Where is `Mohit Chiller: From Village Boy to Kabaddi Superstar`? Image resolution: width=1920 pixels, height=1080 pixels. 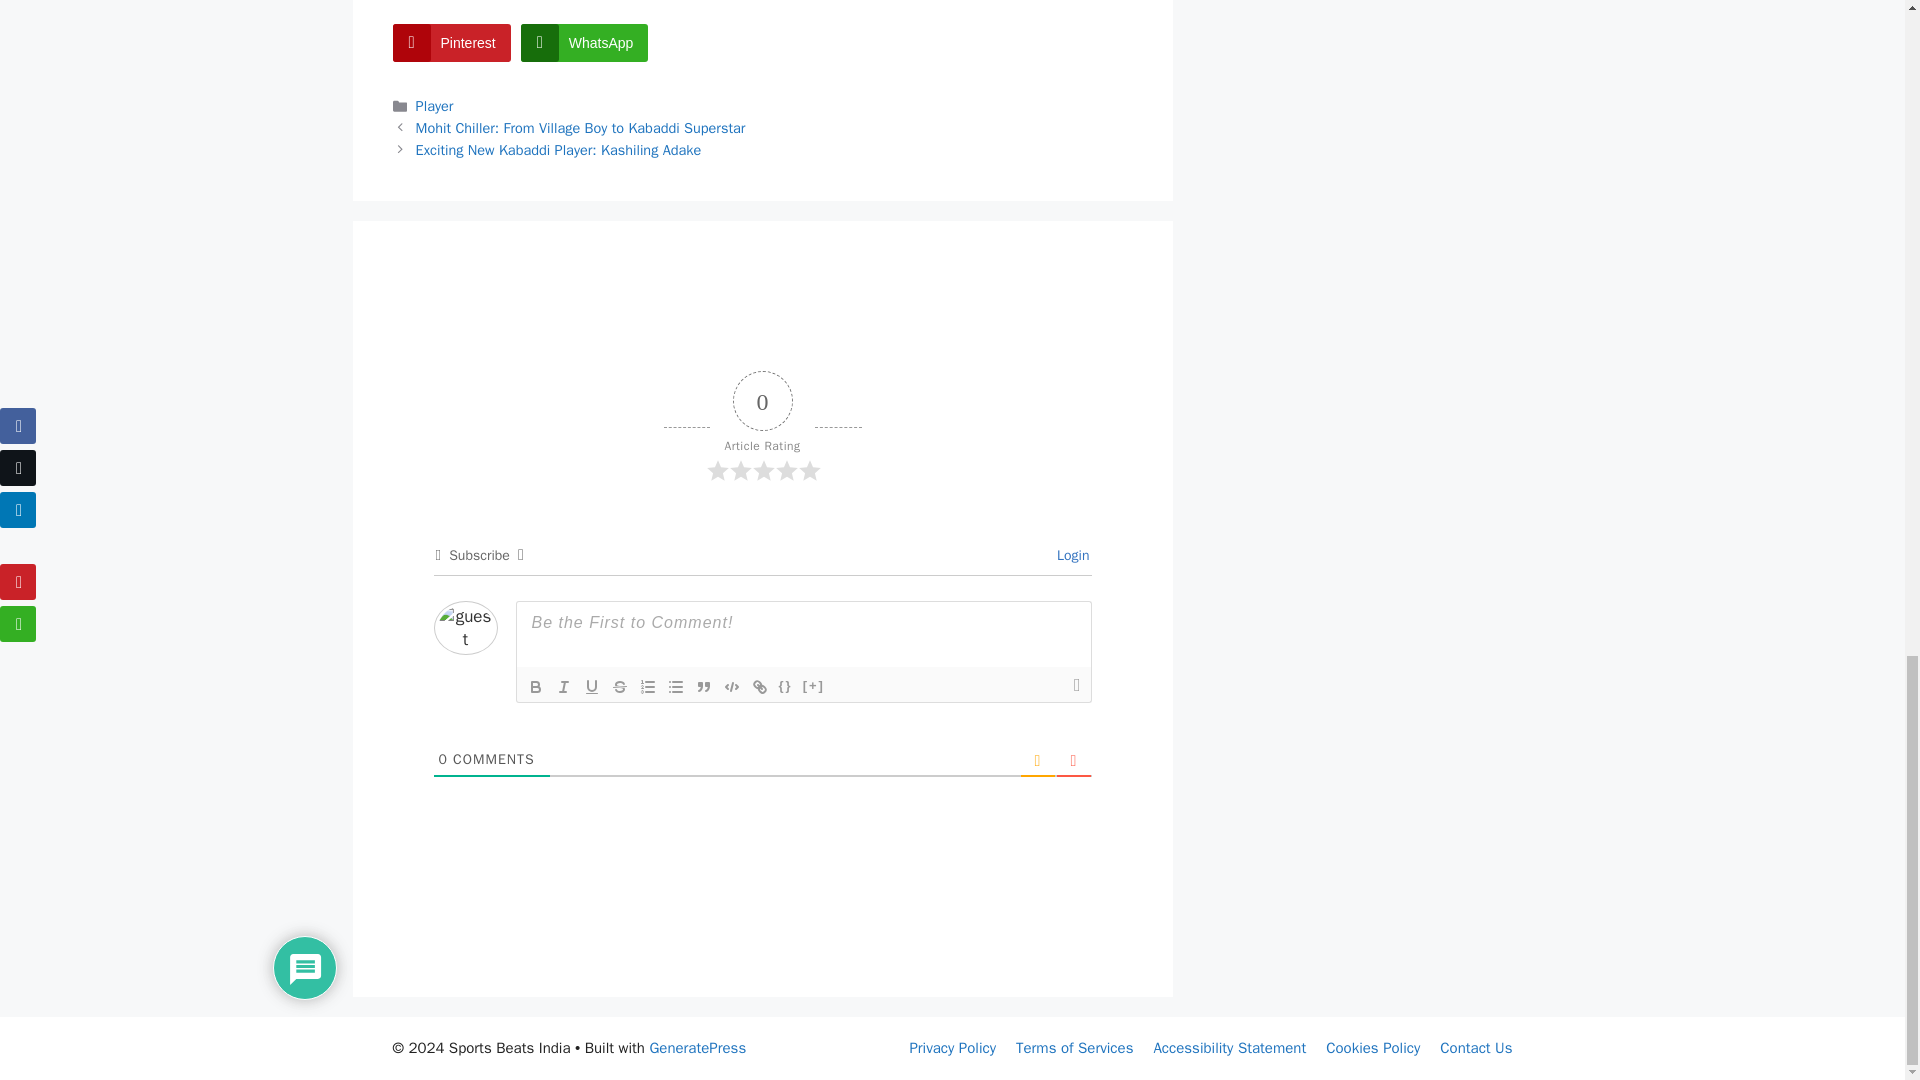
Mohit Chiller: From Village Boy to Kabaddi Superstar is located at coordinates (581, 128).